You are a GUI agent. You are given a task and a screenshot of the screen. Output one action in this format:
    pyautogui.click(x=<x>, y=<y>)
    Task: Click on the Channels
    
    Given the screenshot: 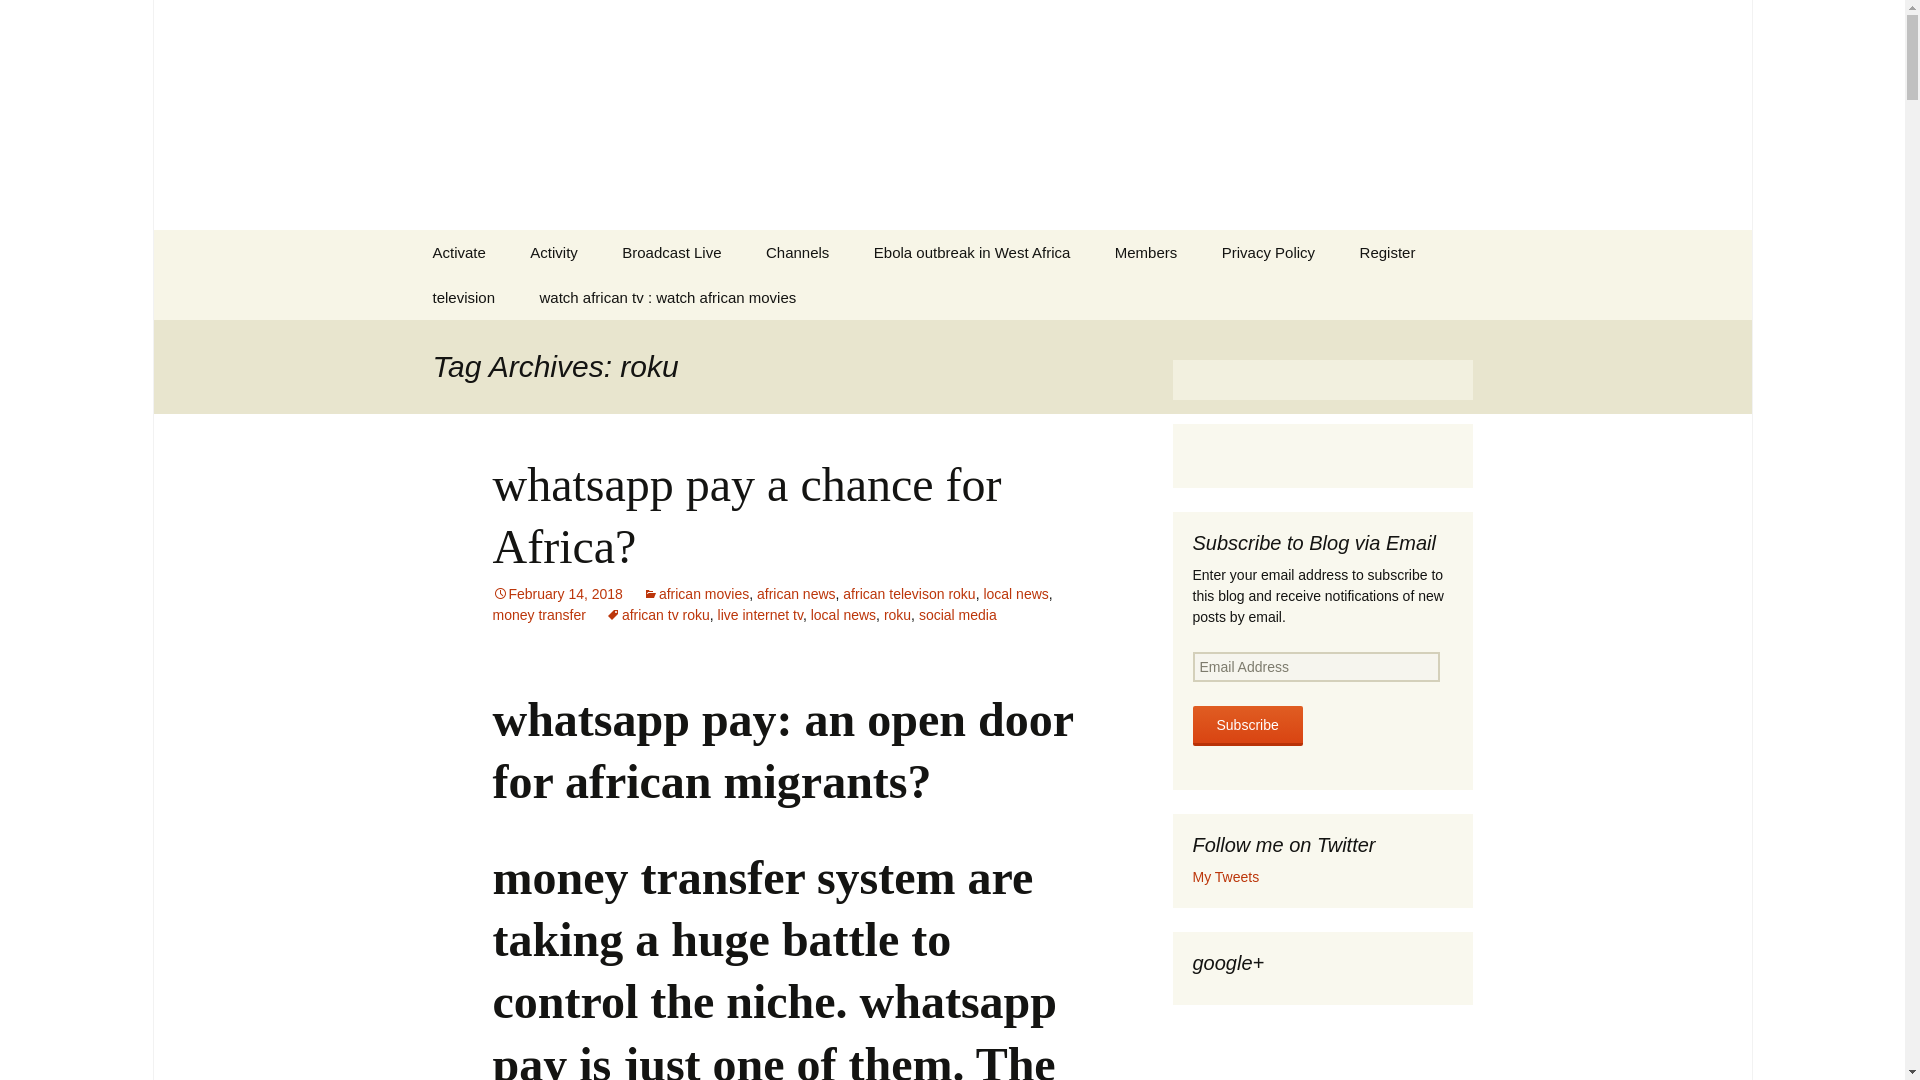 What is the action you would take?
    pyautogui.click(x=797, y=252)
    